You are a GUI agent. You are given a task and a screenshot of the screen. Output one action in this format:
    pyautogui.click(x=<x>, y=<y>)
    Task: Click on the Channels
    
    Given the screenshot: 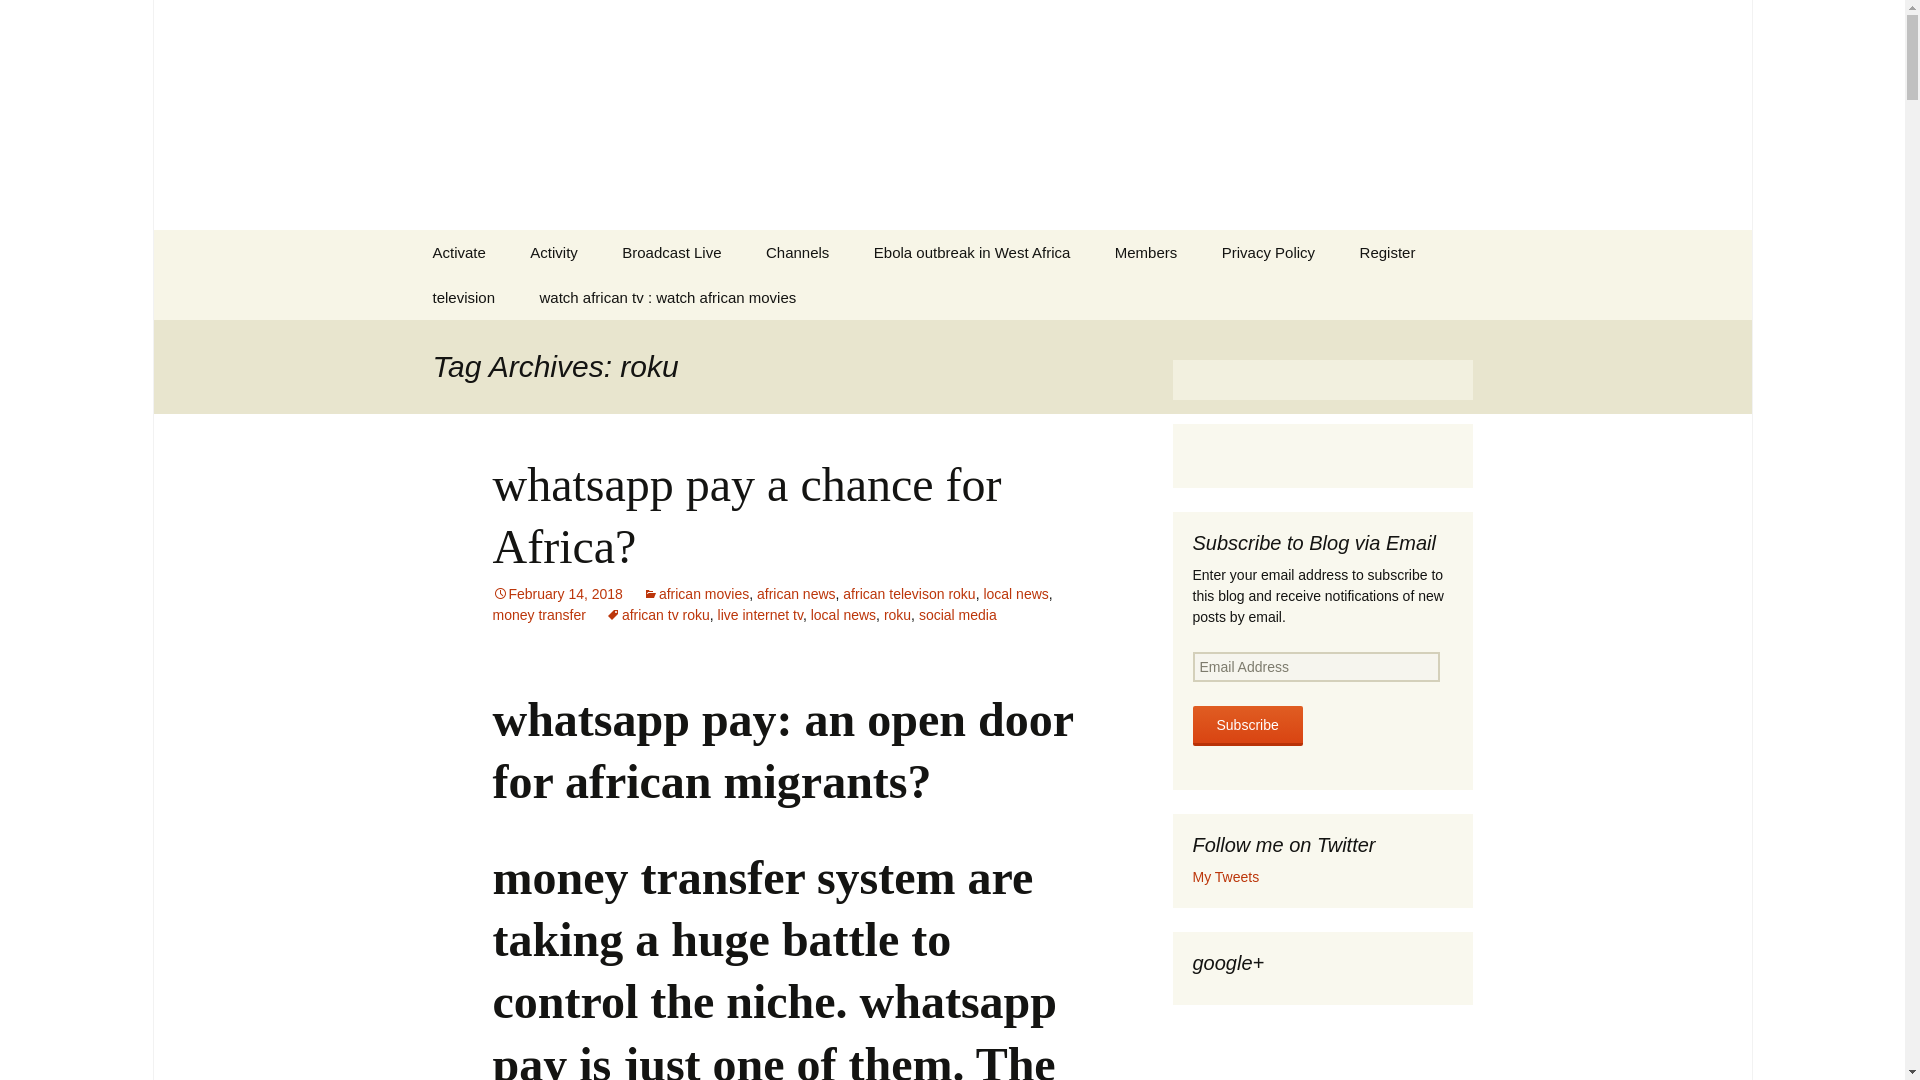 What is the action you would take?
    pyautogui.click(x=797, y=252)
    